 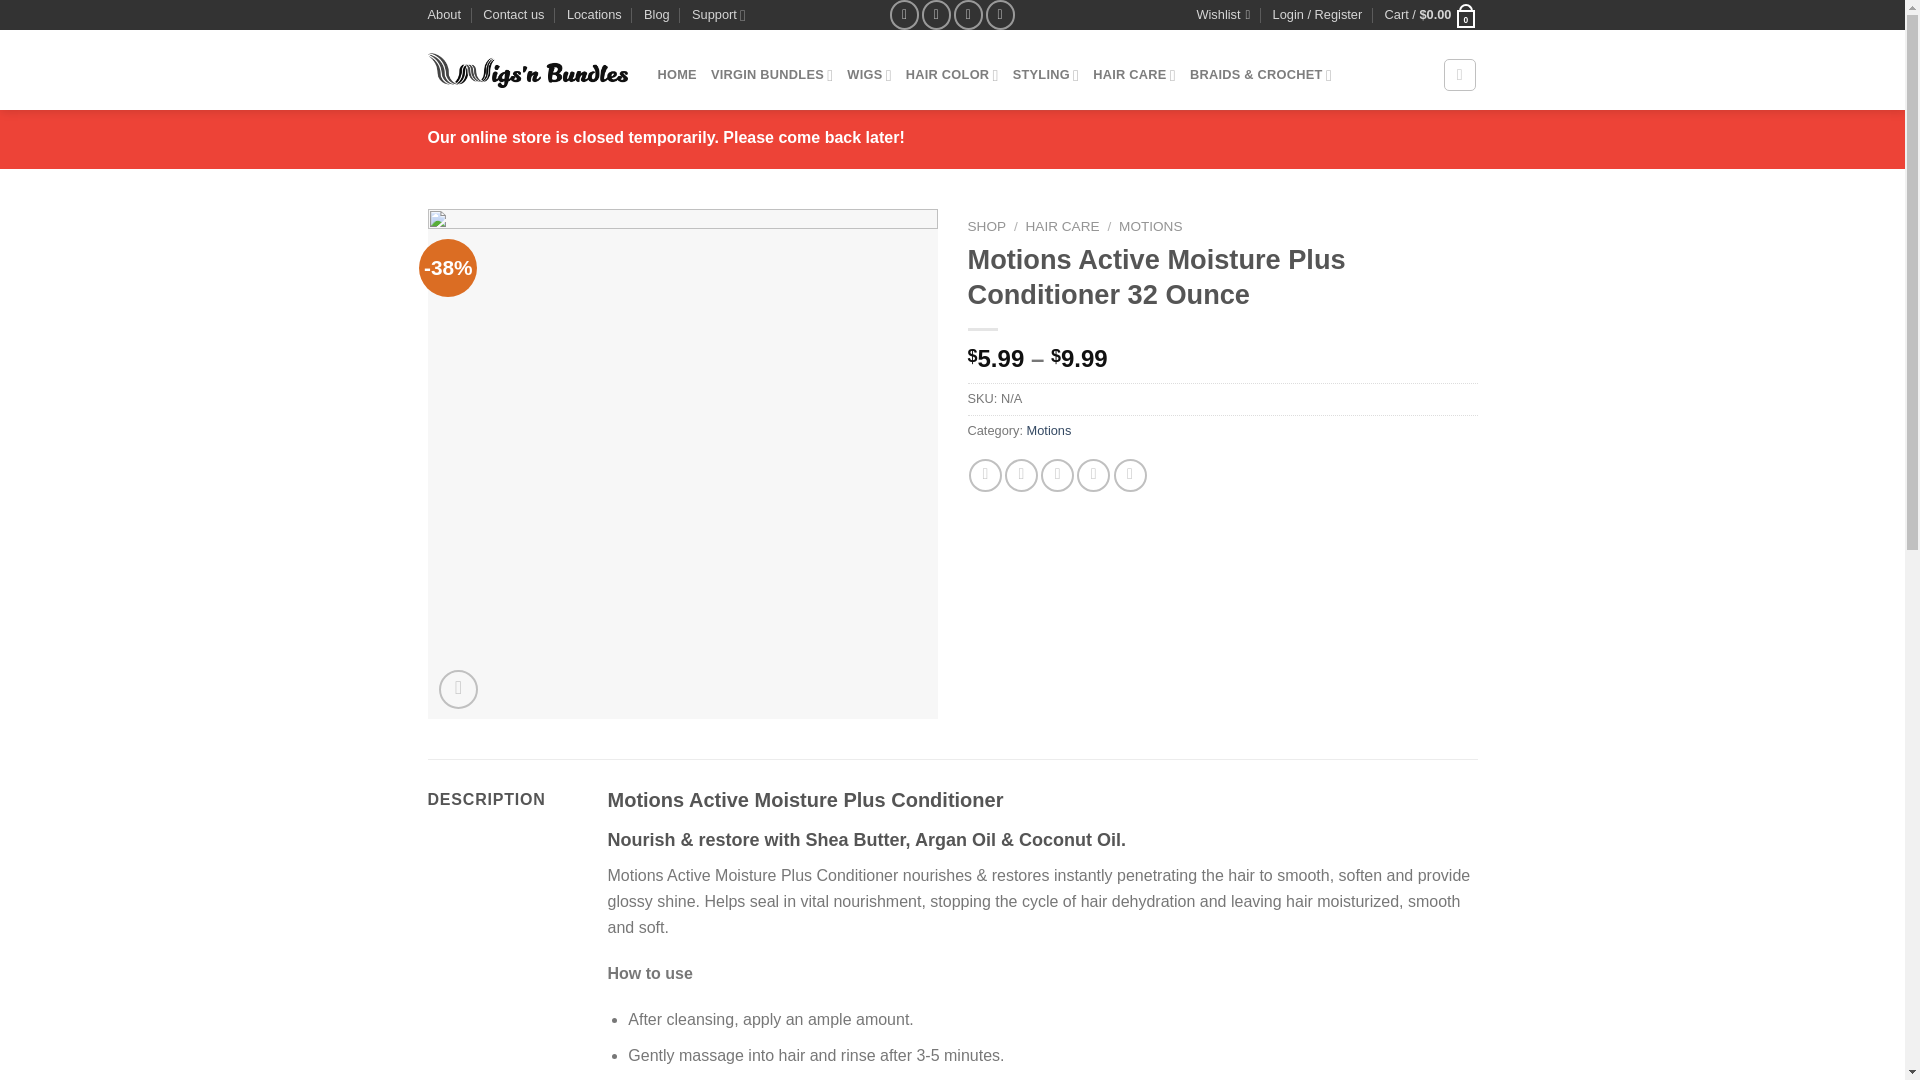 What do you see at coordinates (594, 15) in the screenshot?
I see `Locations` at bounding box center [594, 15].